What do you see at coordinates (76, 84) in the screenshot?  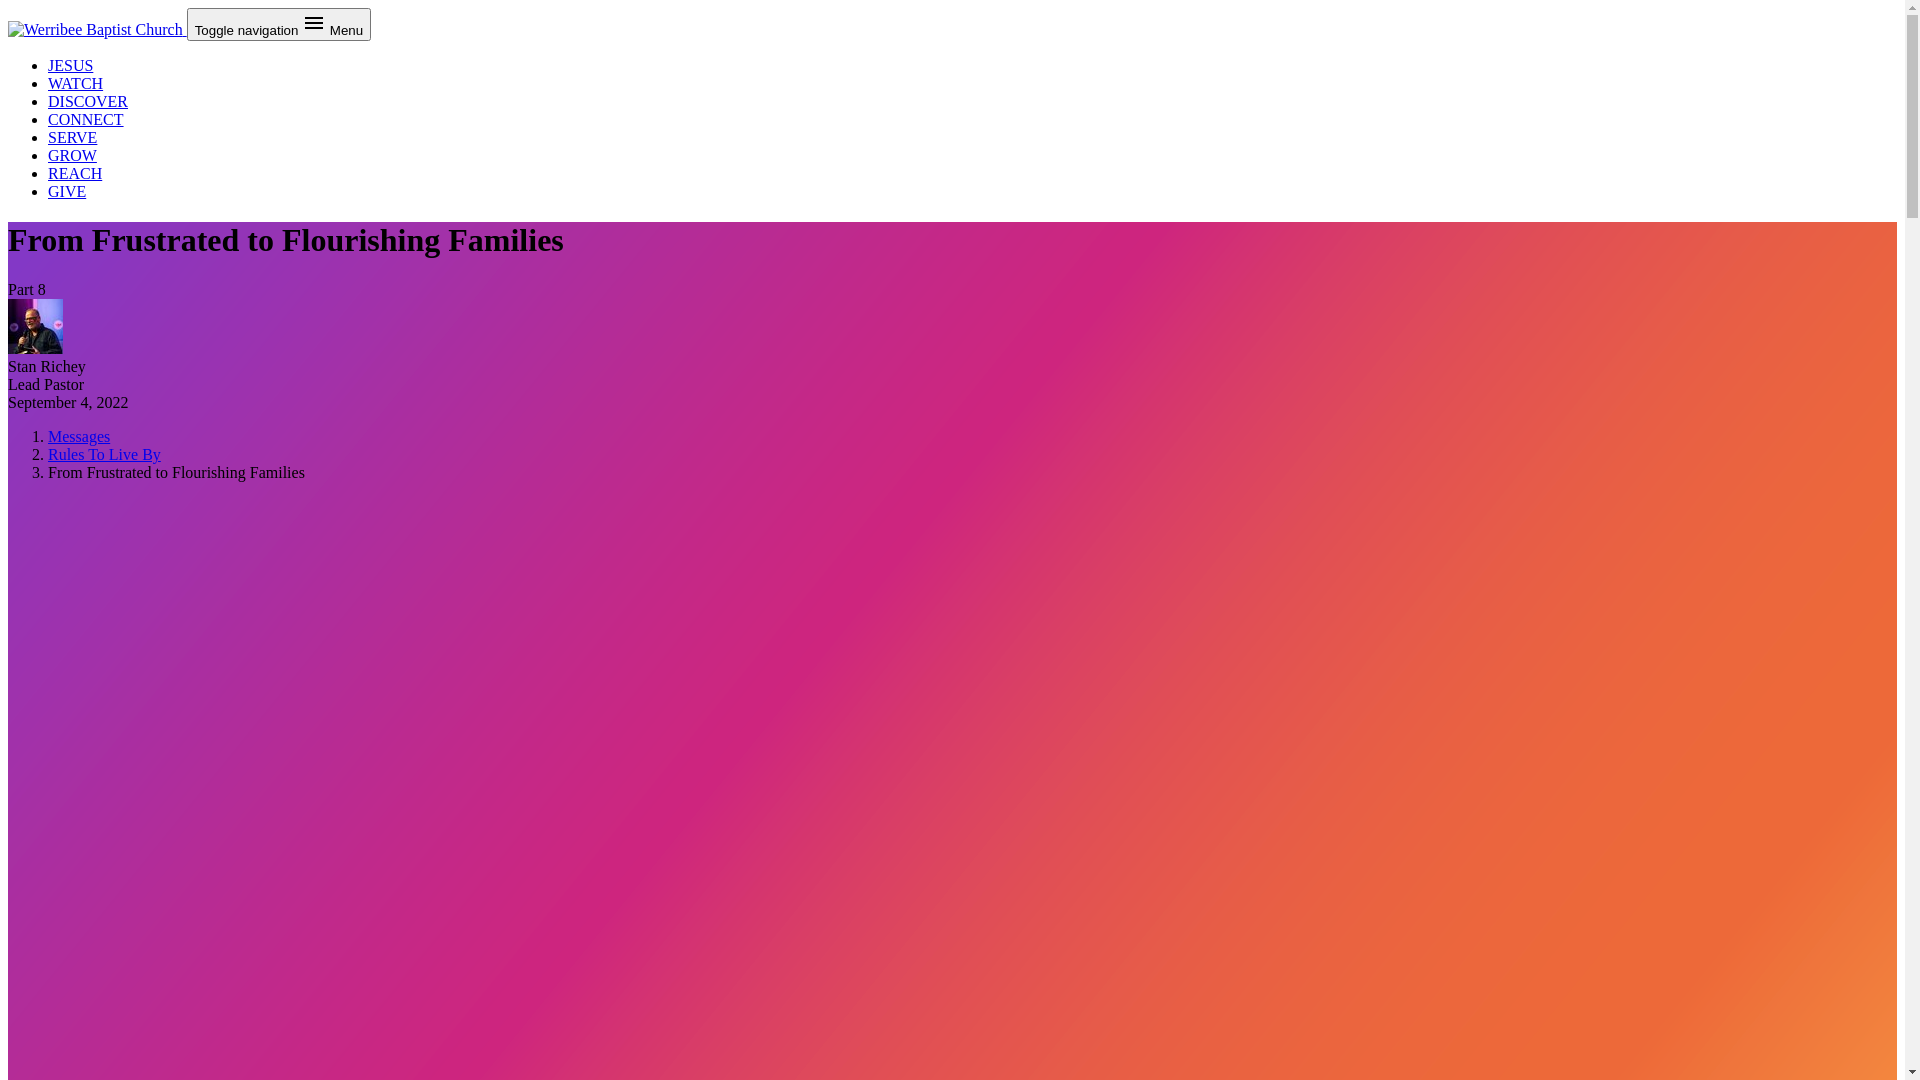 I see `WATCH` at bounding box center [76, 84].